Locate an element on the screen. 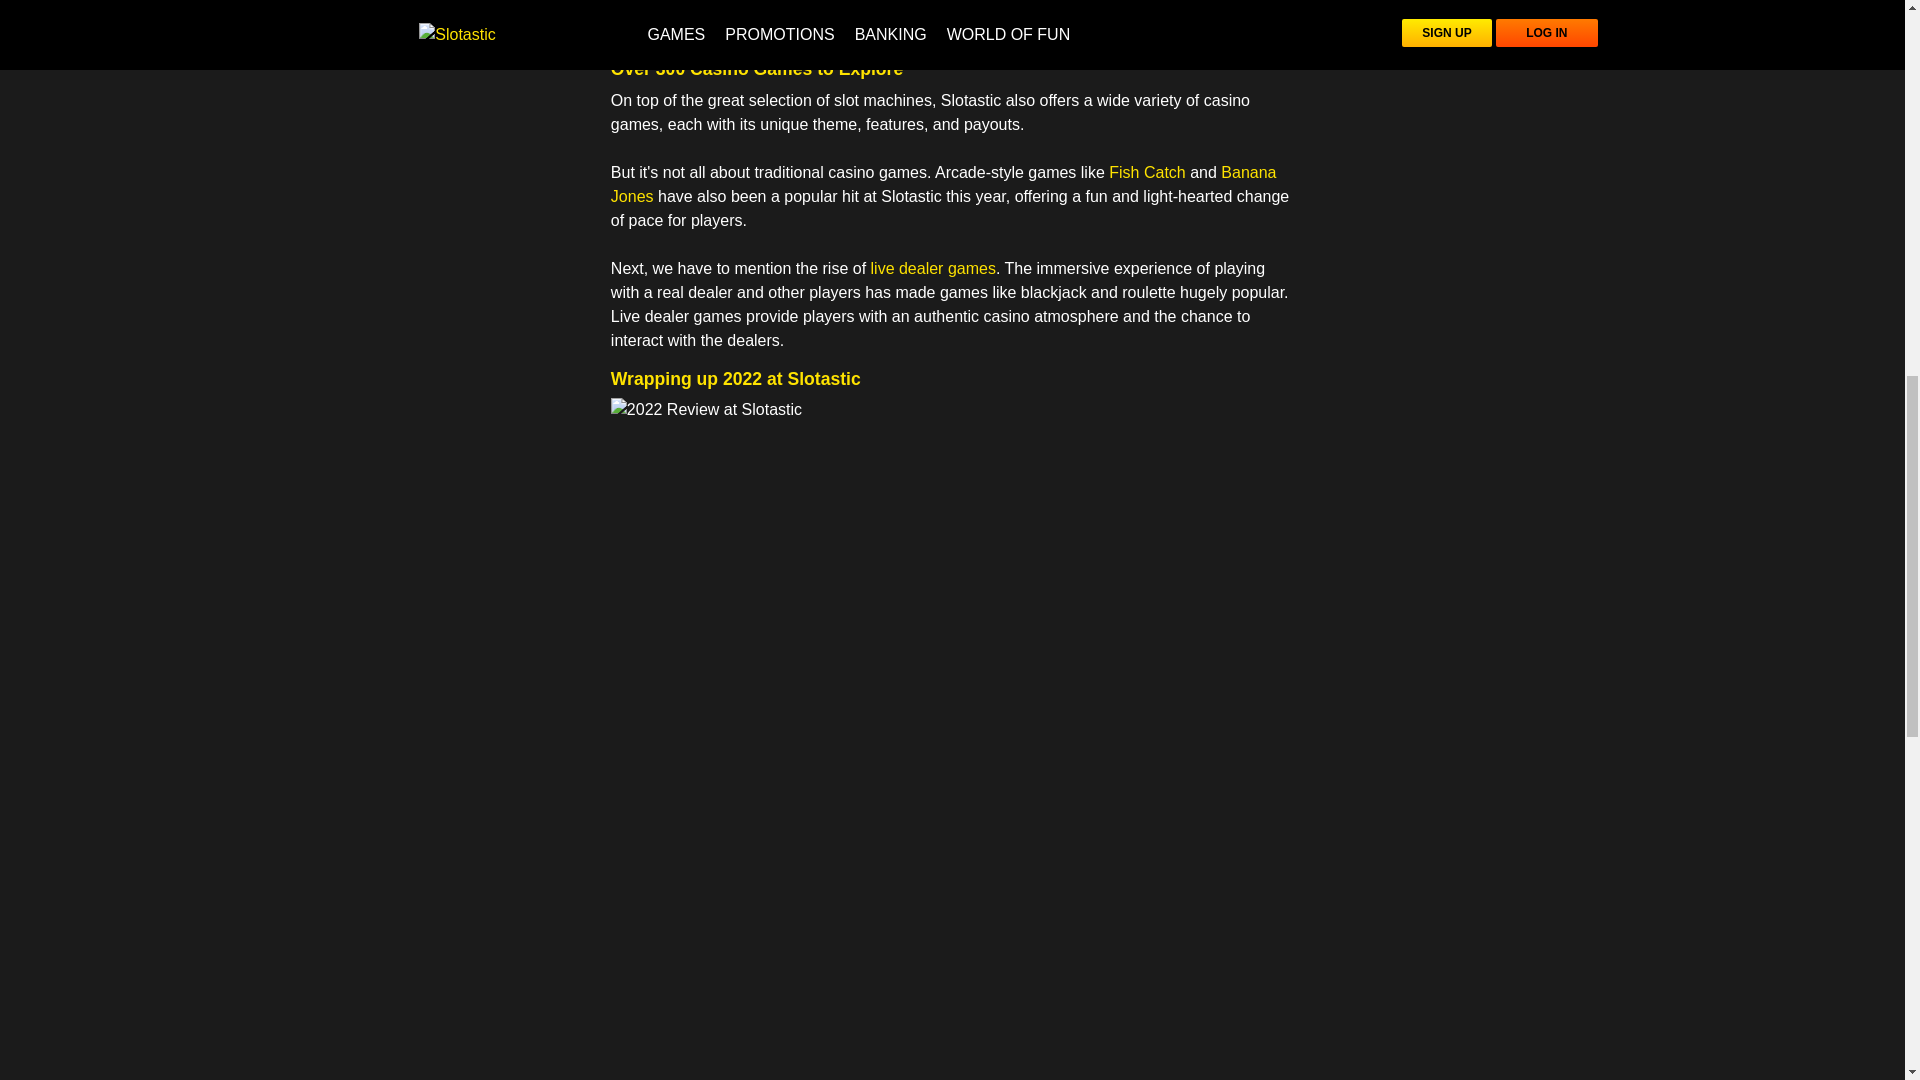 The image size is (1920, 1080). live dealer games is located at coordinates (934, 268).